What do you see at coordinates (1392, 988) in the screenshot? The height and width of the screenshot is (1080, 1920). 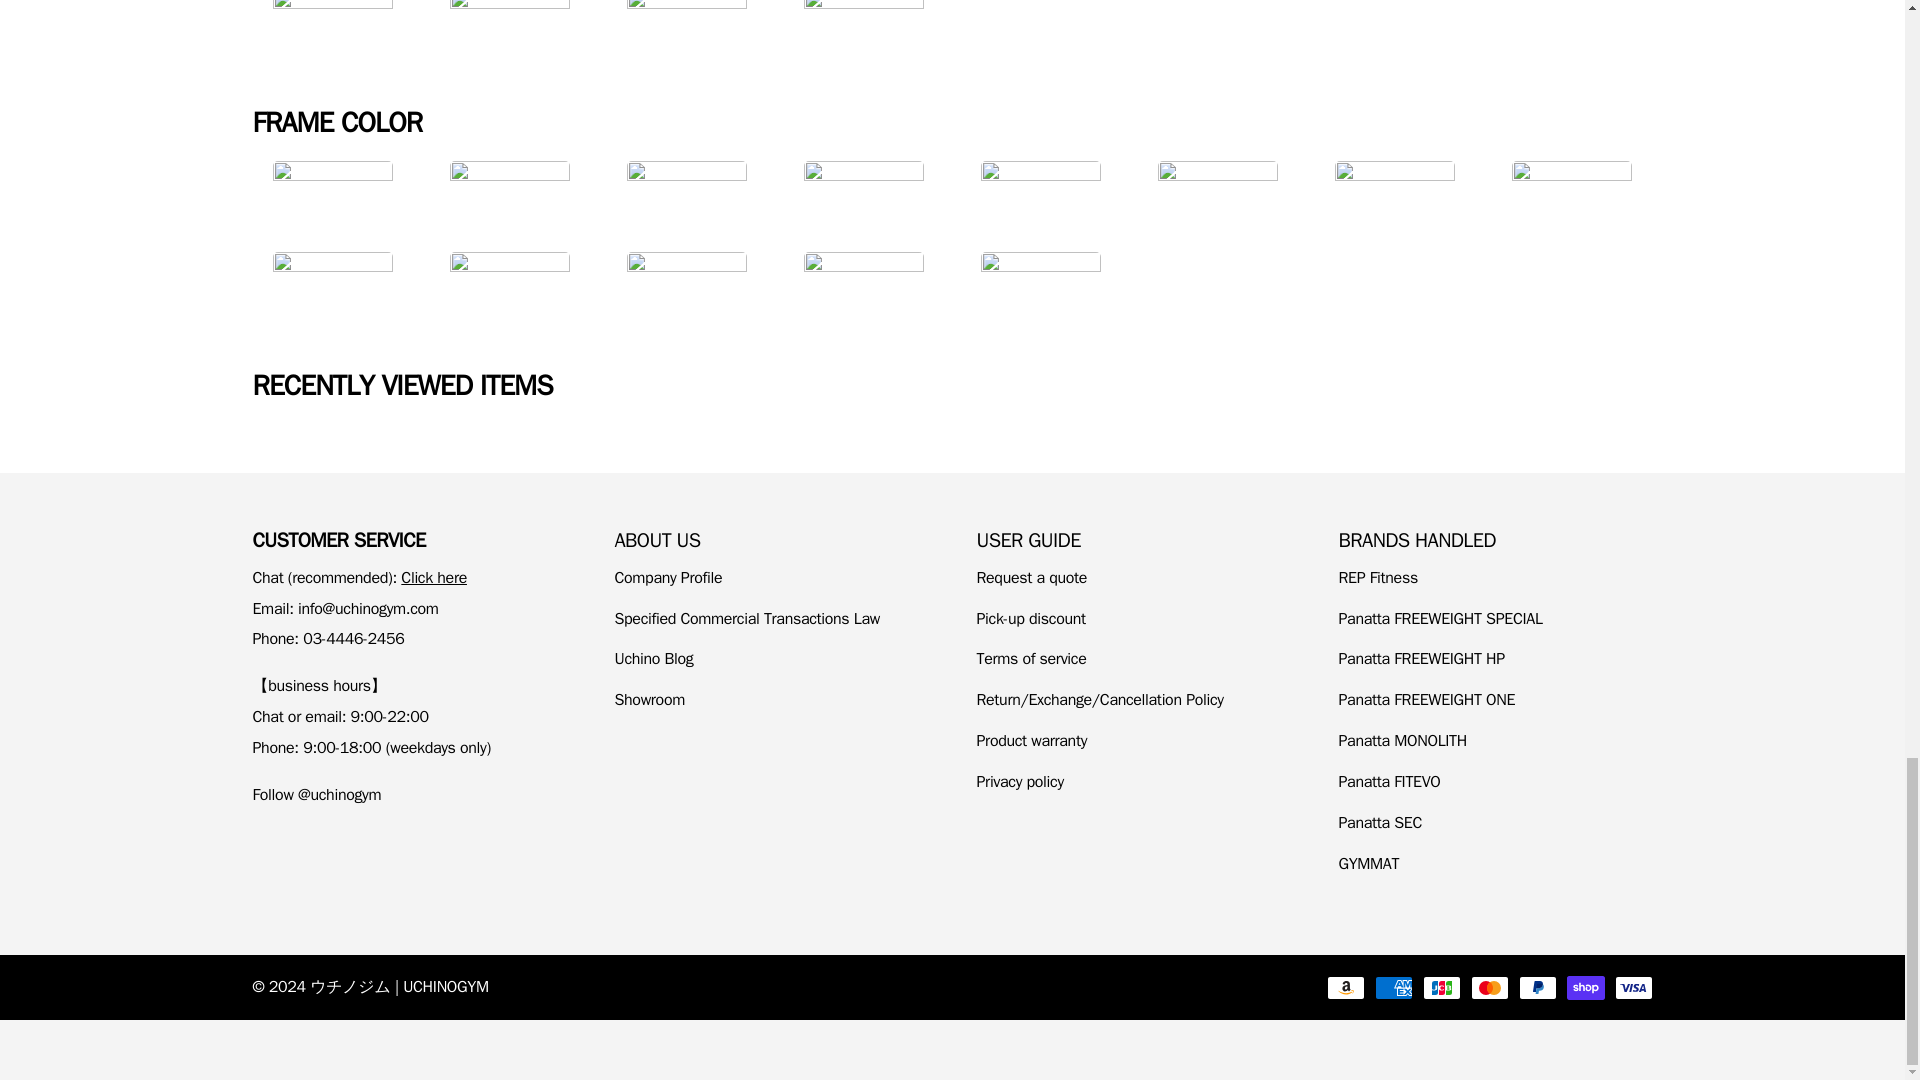 I see `American Express` at bounding box center [1392, 988].